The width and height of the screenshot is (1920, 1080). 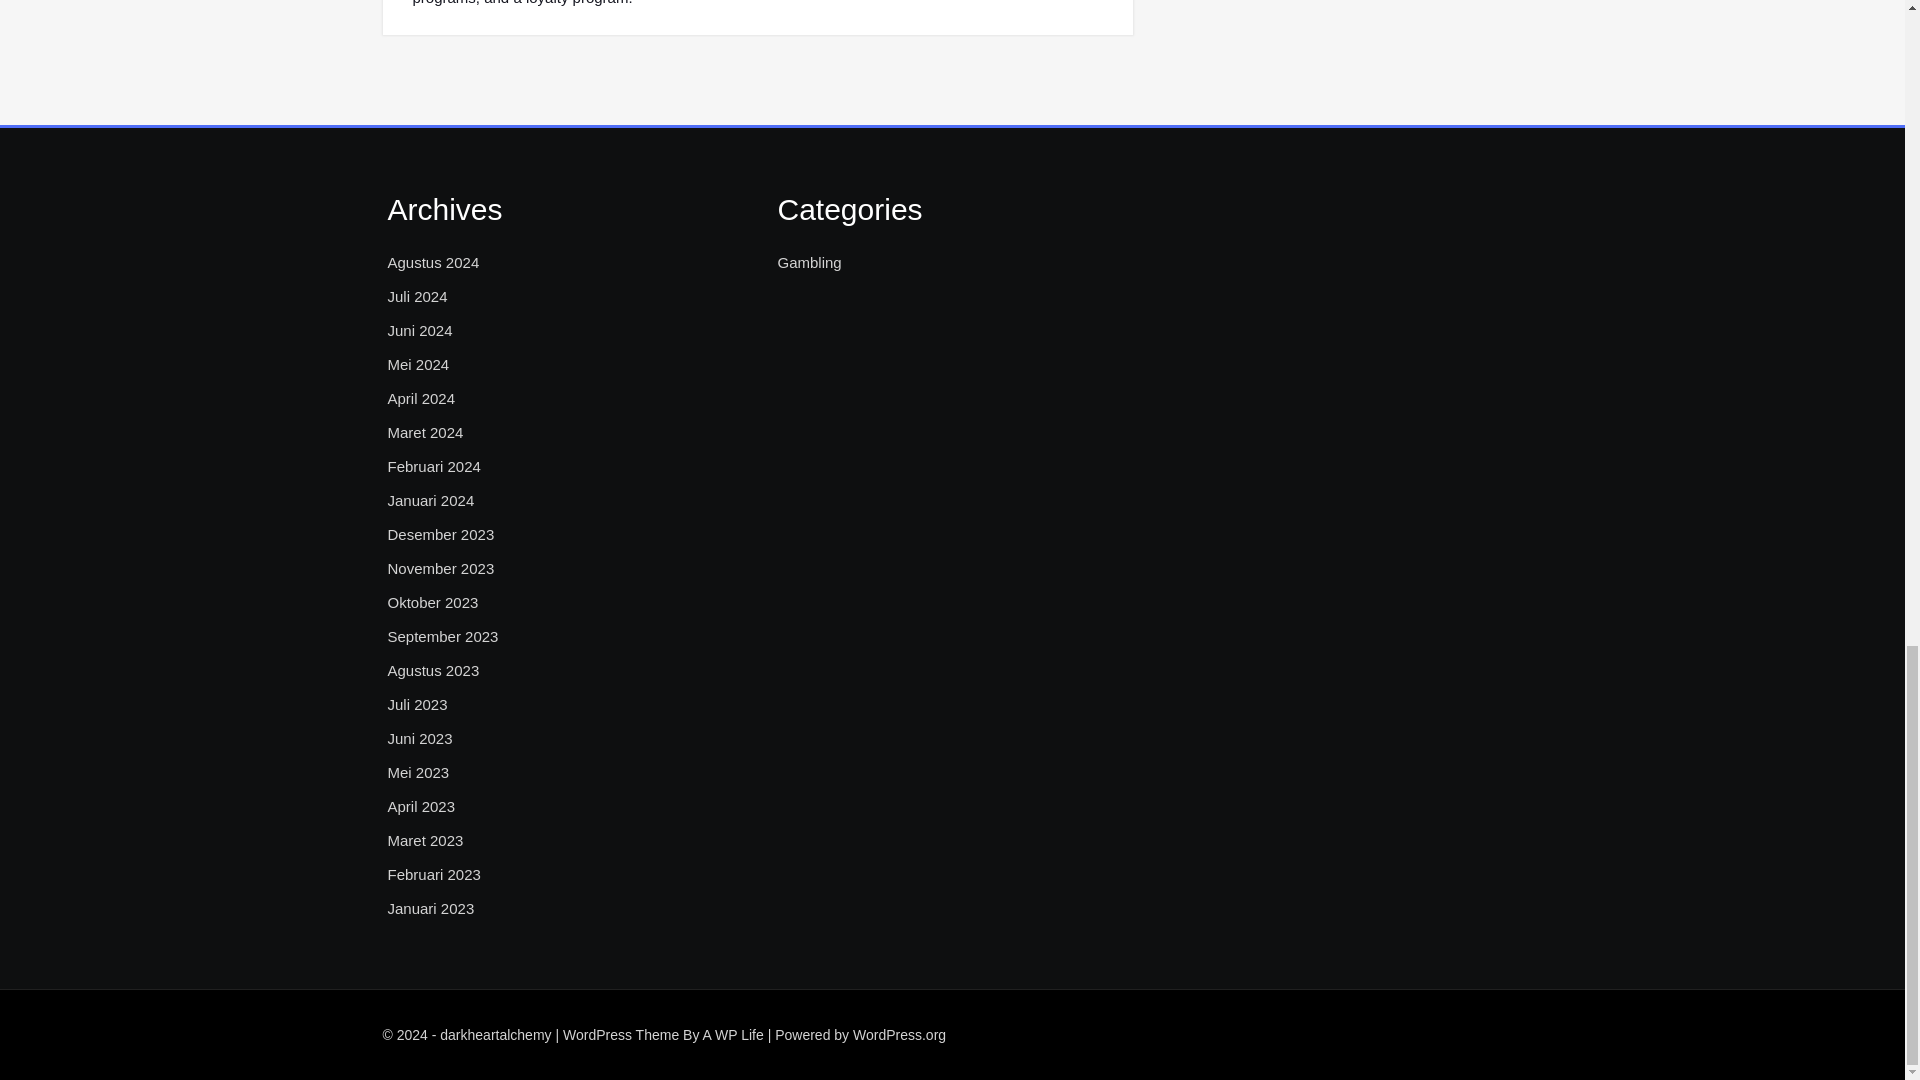 What do you see at coordinates (418, 364) in the screenshot?
I see `Mei 2024` at bounding box center [418, 364].